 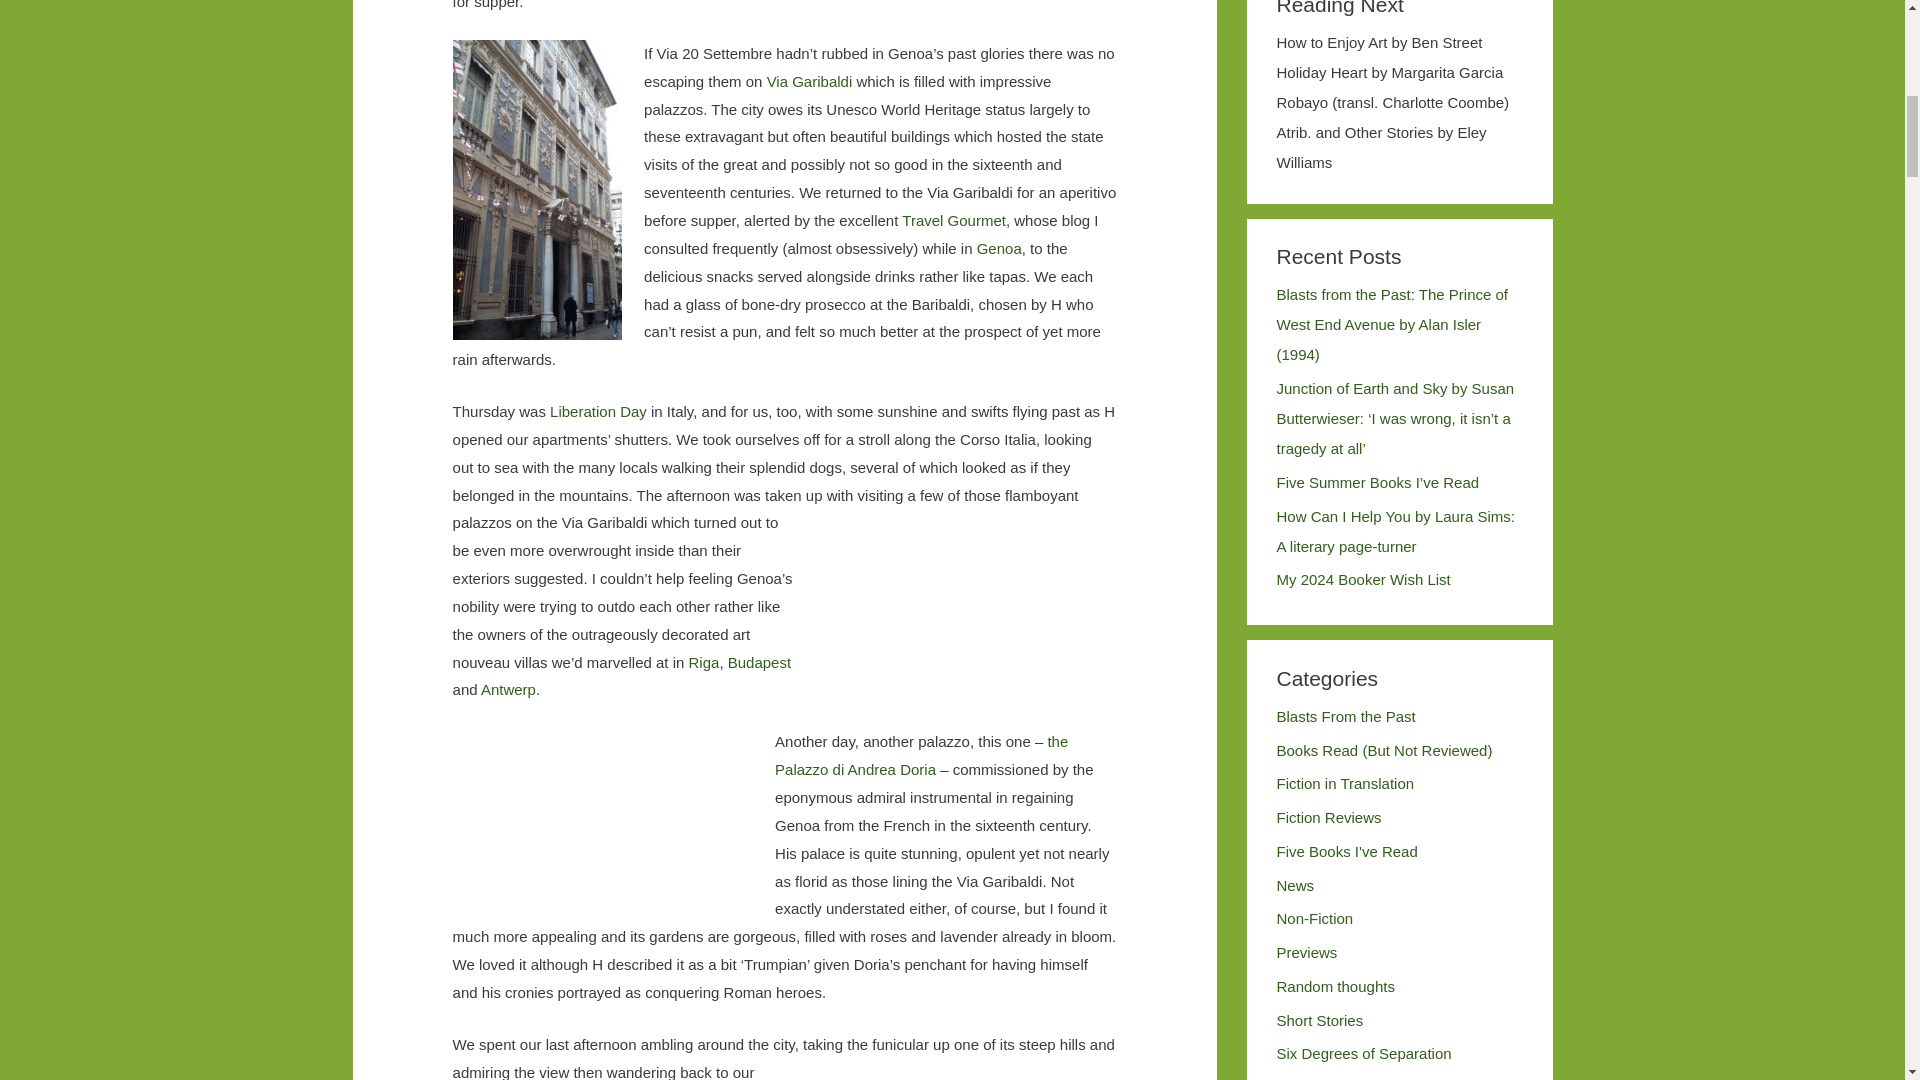 What do you see at coordinates (508, 689) in the screenshot?
I see `Antwerp` at bounding box center [508, 689].